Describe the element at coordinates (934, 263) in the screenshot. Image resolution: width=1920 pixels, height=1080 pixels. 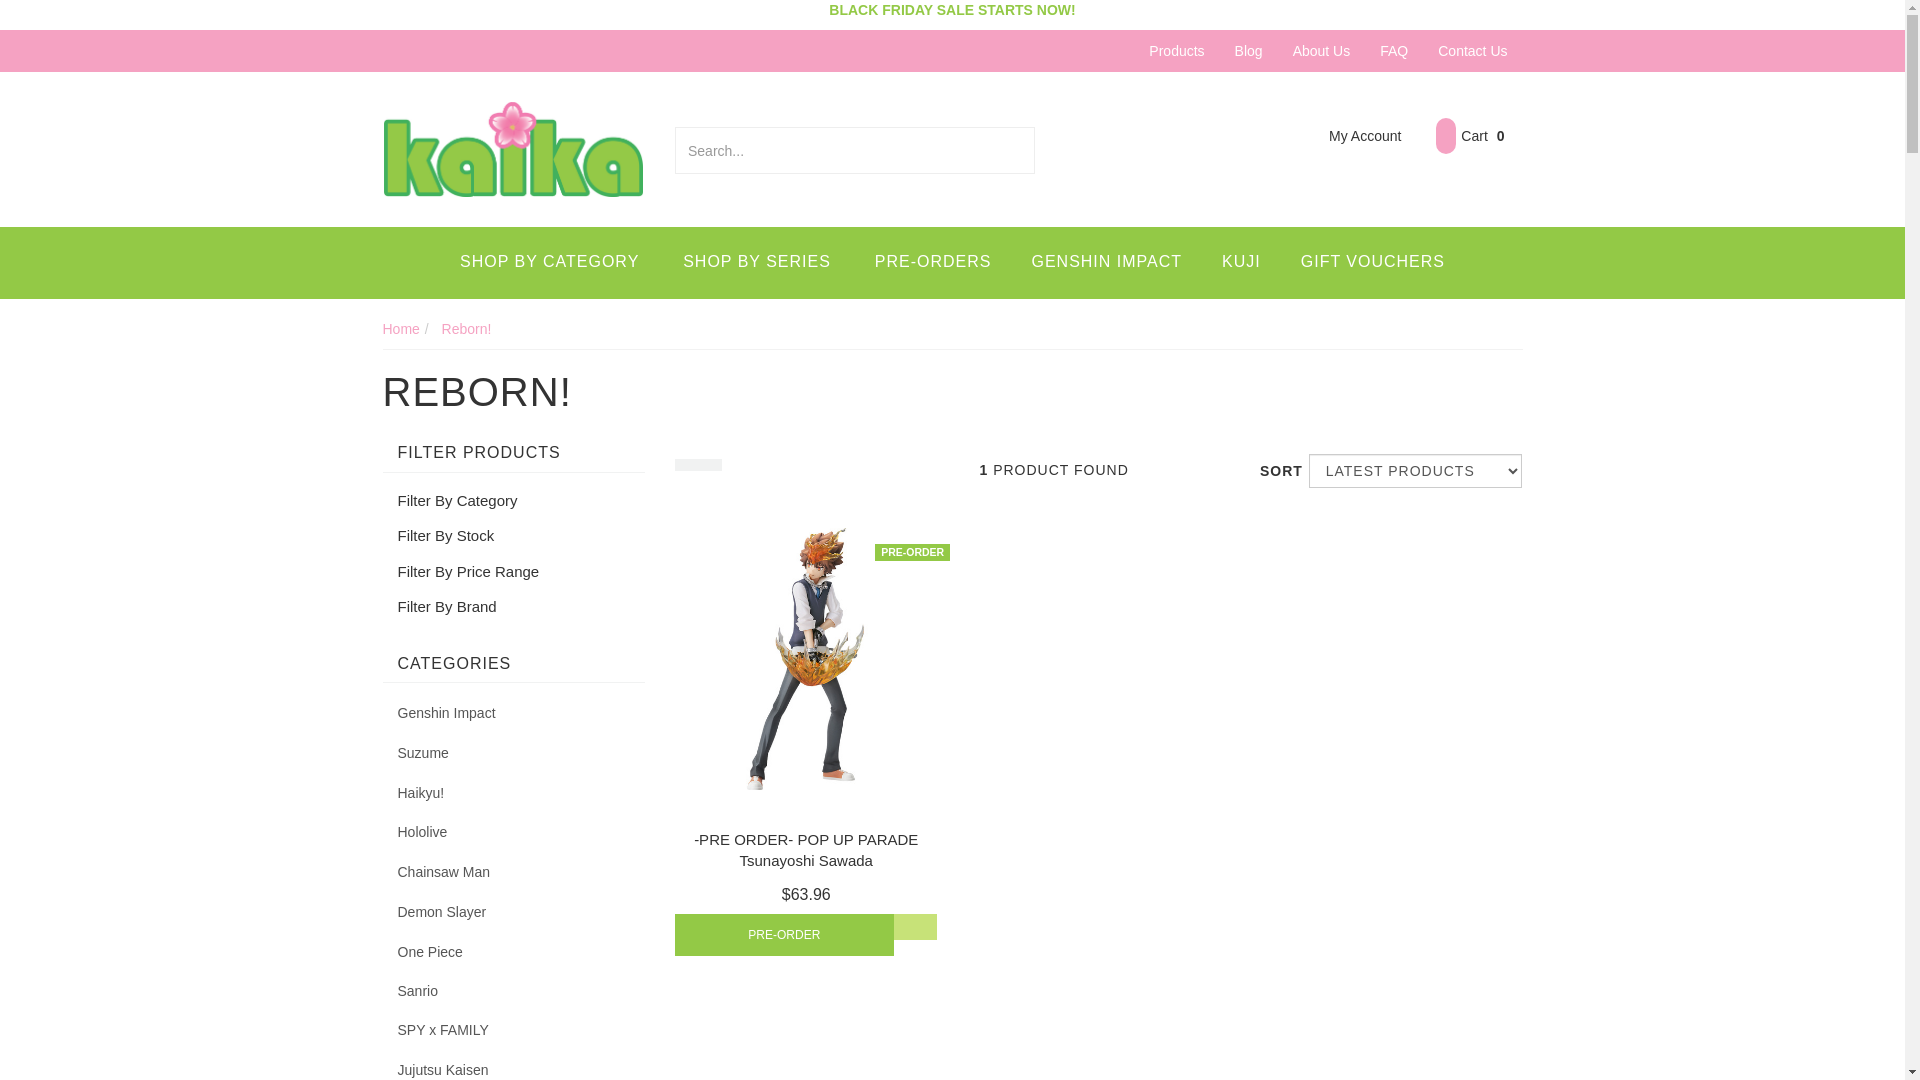
I see `PRE-ORDERS` at that location.